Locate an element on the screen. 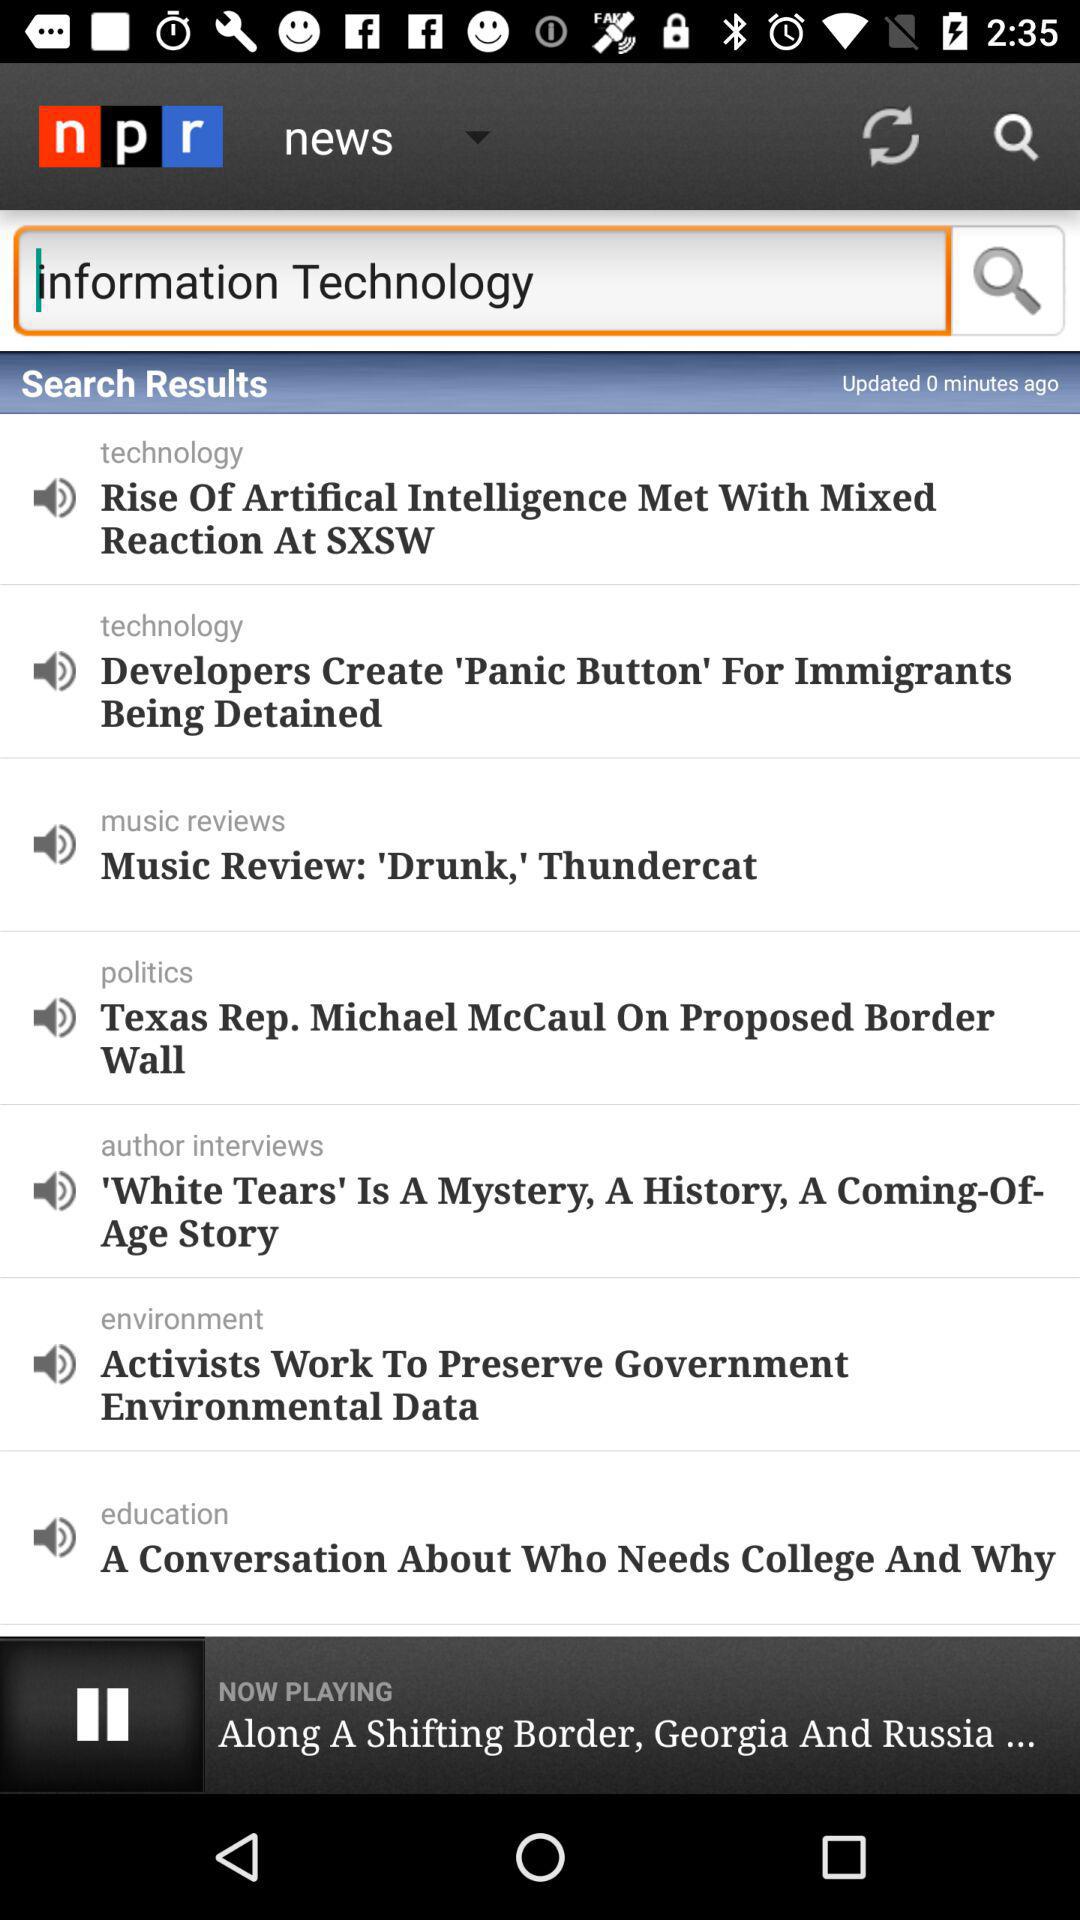 Image resolution: width=1080 pixels, height=1920 pixels. scroll until environment is located at coordinates (586, 1317).